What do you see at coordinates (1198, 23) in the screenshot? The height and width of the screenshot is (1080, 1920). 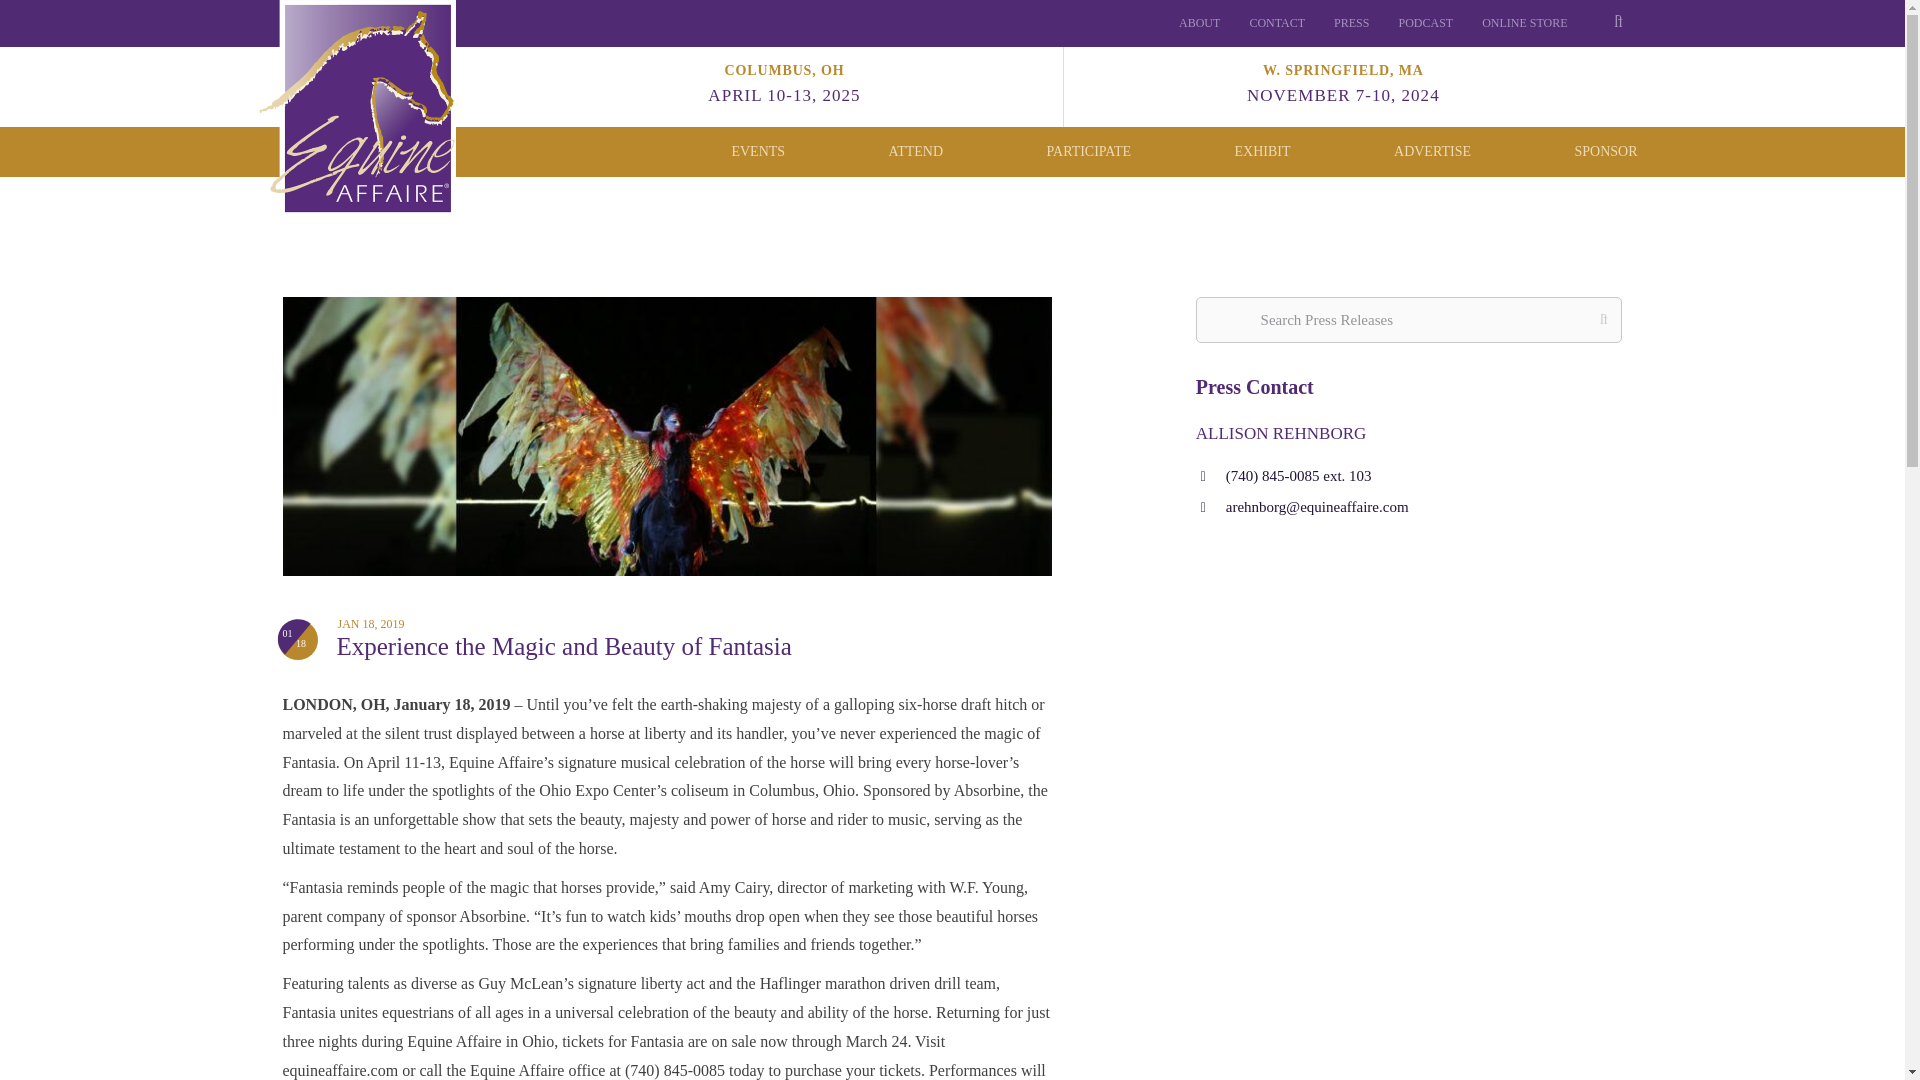 I see `PODCAST` at bounding box center [1198, 23].